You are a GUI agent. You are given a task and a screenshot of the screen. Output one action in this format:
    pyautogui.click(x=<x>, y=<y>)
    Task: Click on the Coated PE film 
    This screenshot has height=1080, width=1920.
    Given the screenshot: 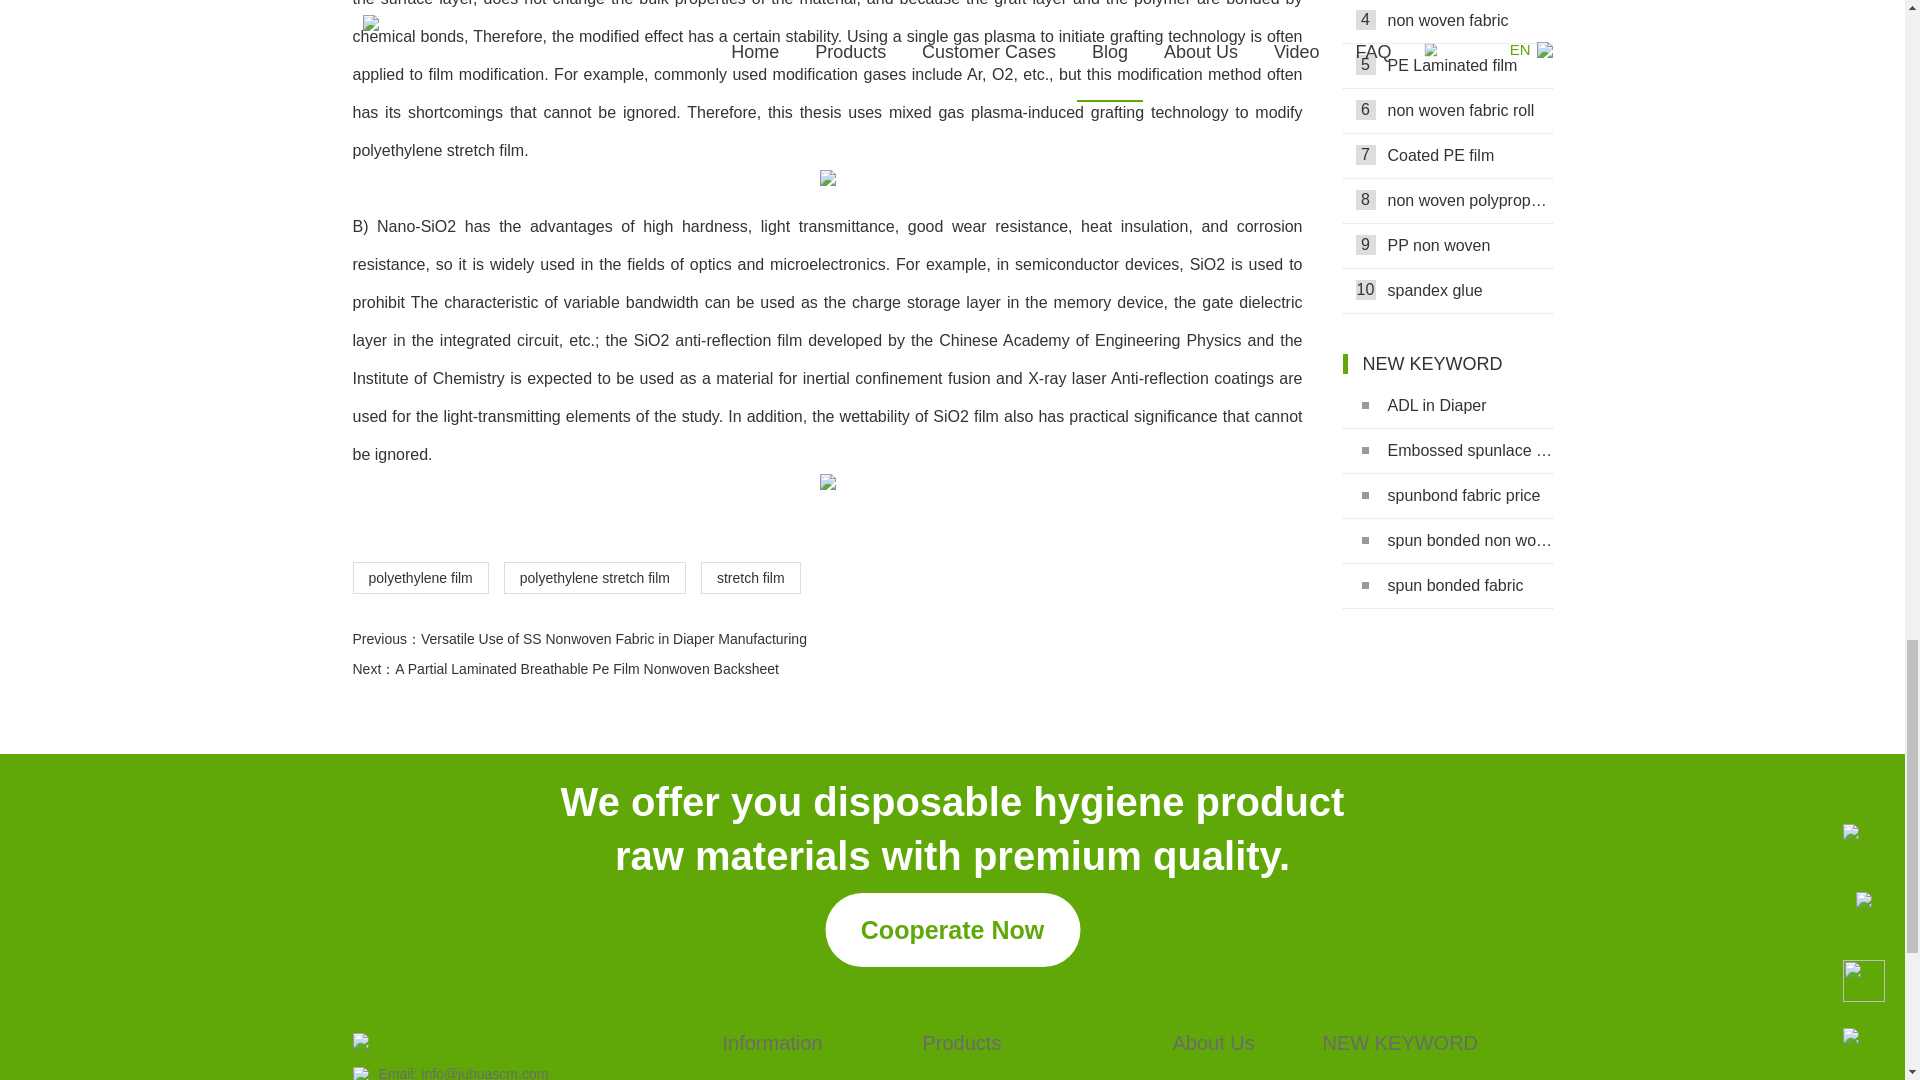 What is the action you would take?
    pyautogui.click(x=1446, y=156)
    